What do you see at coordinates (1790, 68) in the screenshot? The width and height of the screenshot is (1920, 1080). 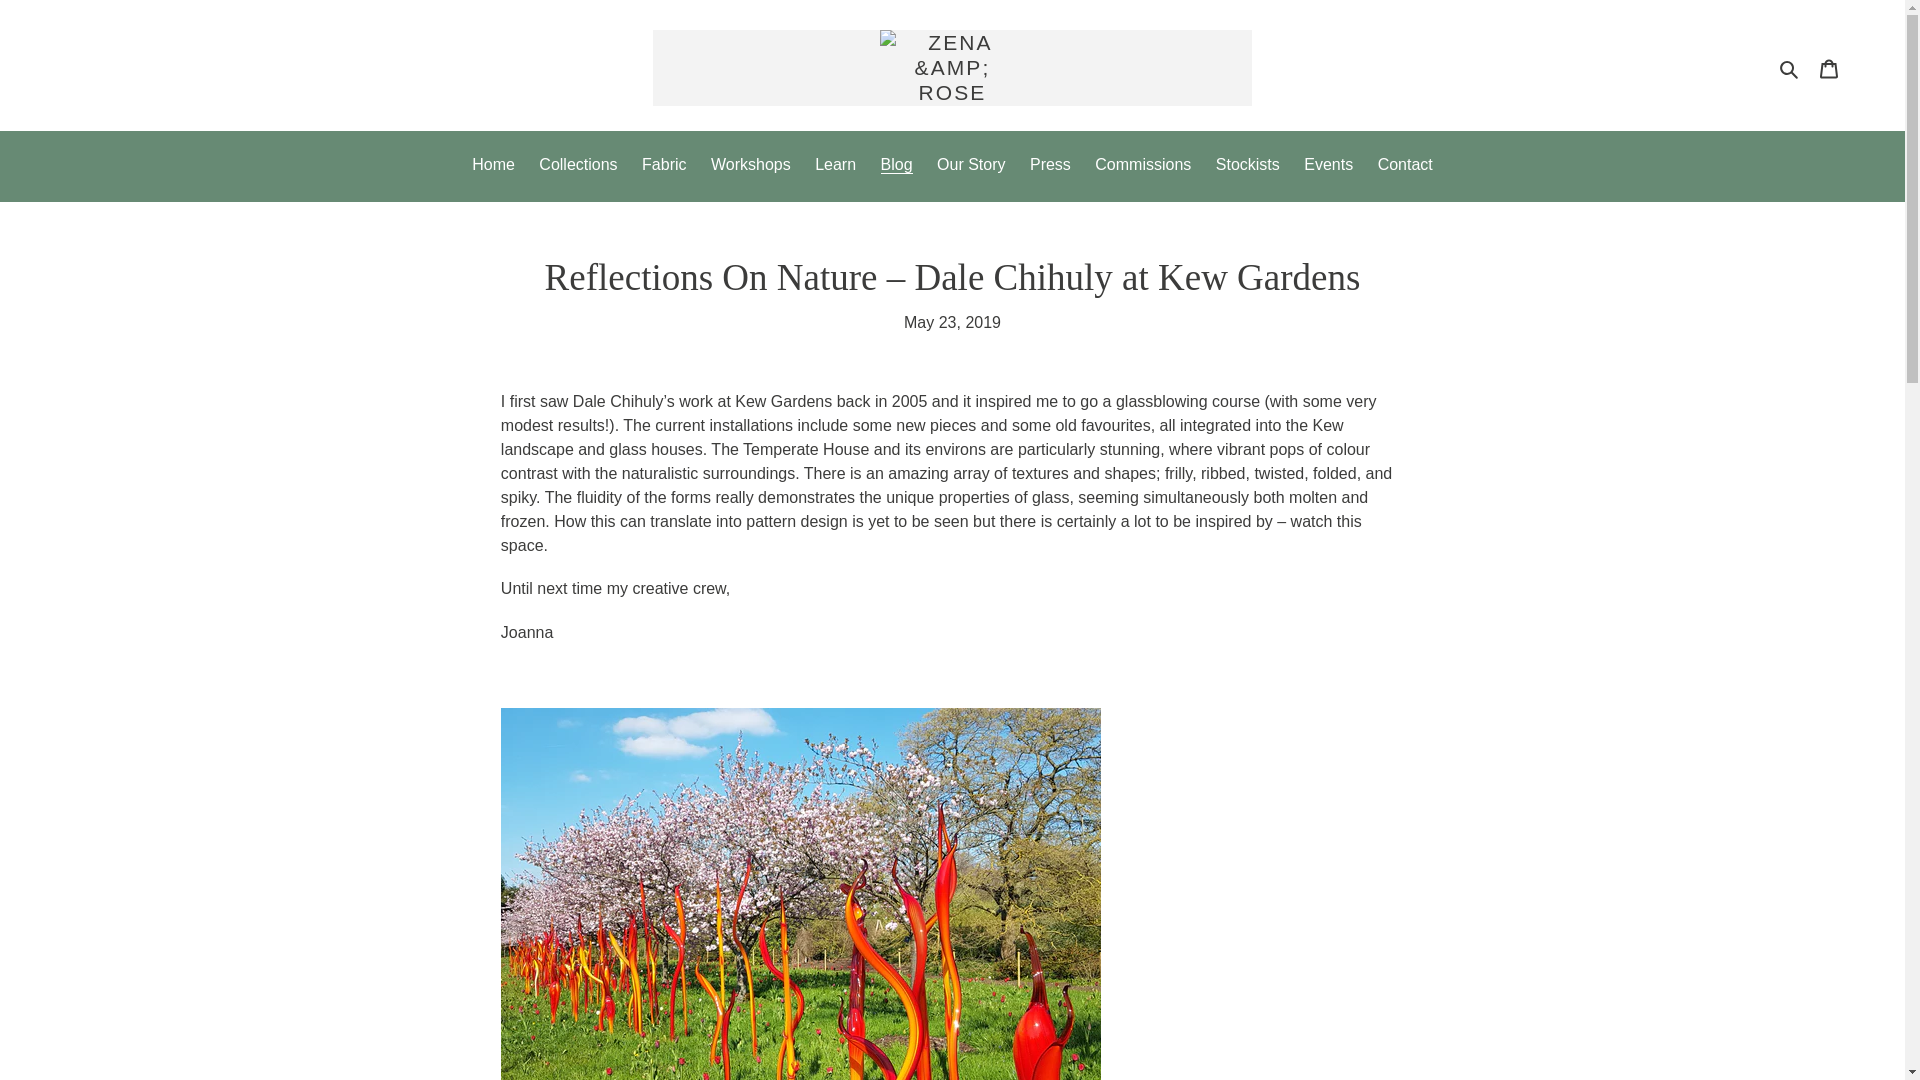 I see `Search` at bounding box center [1790, 68].